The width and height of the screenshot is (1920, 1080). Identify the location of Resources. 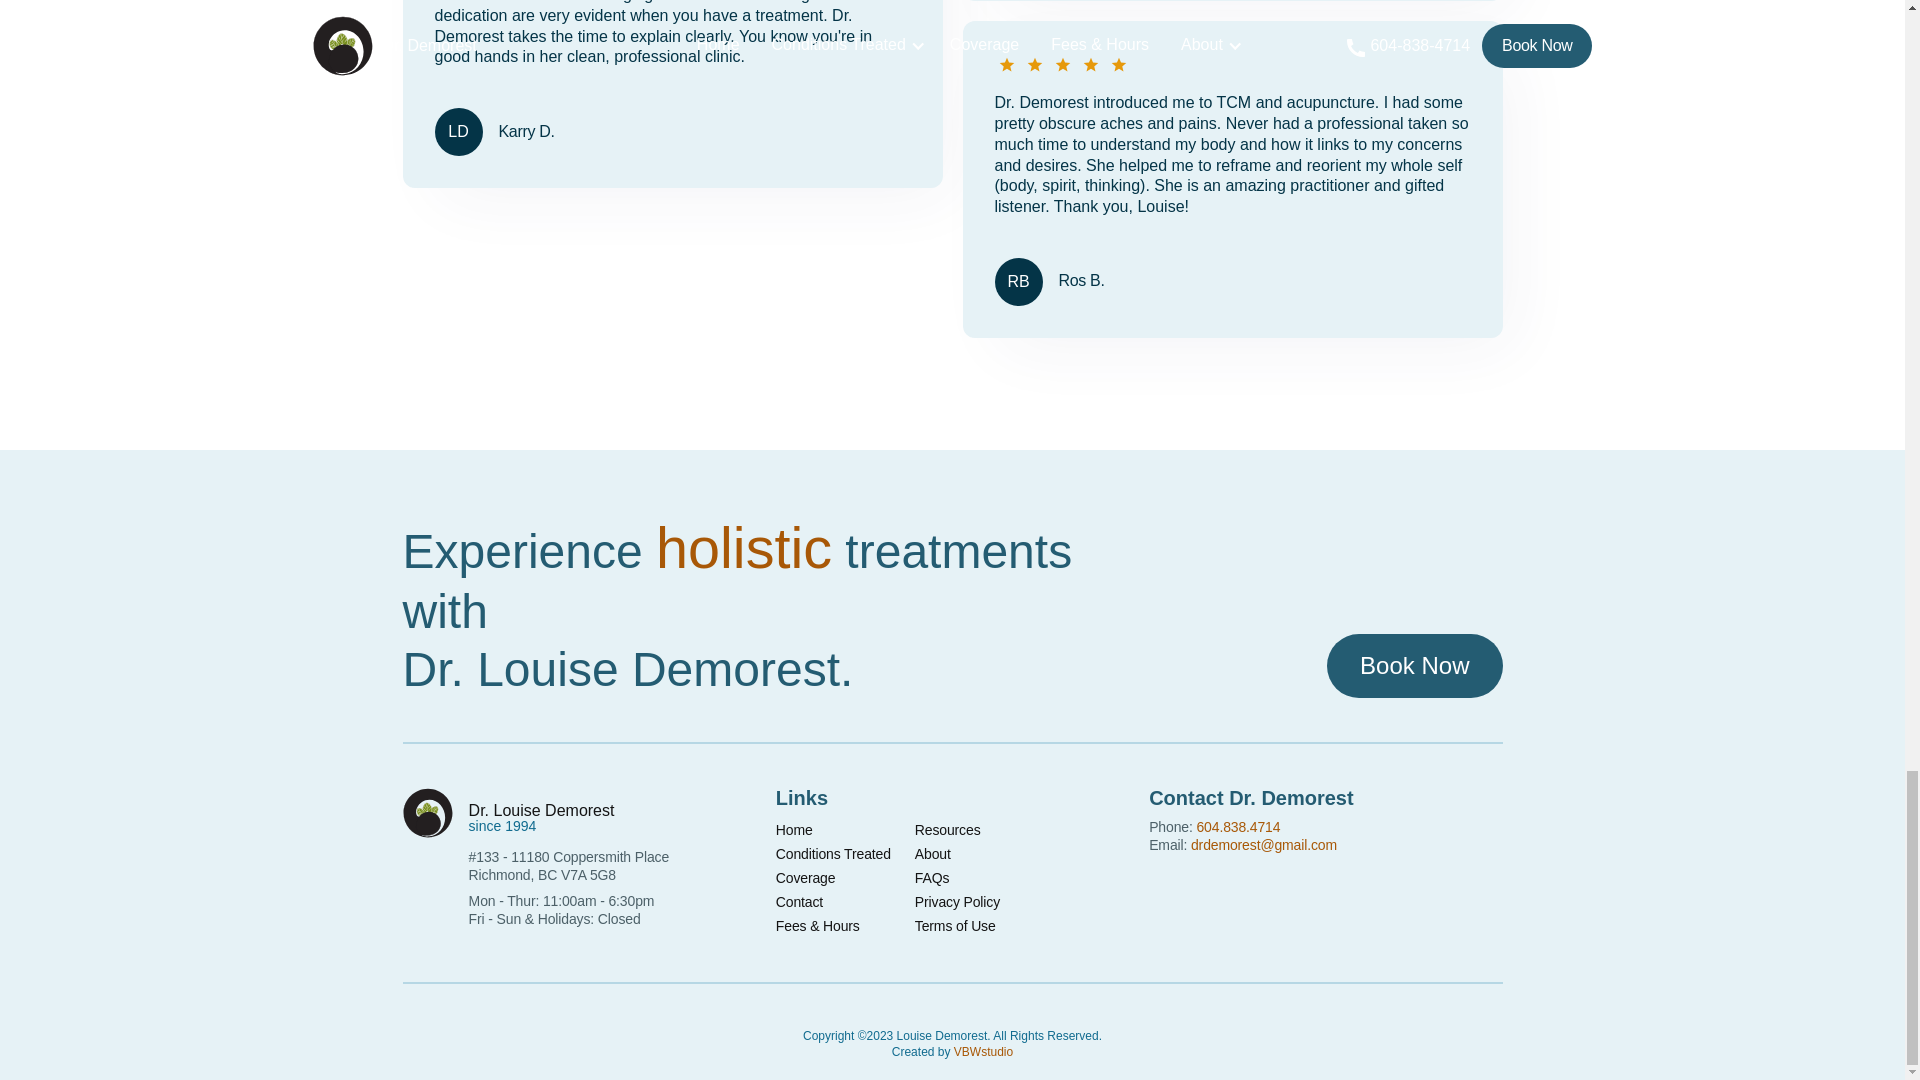
(948, 830).